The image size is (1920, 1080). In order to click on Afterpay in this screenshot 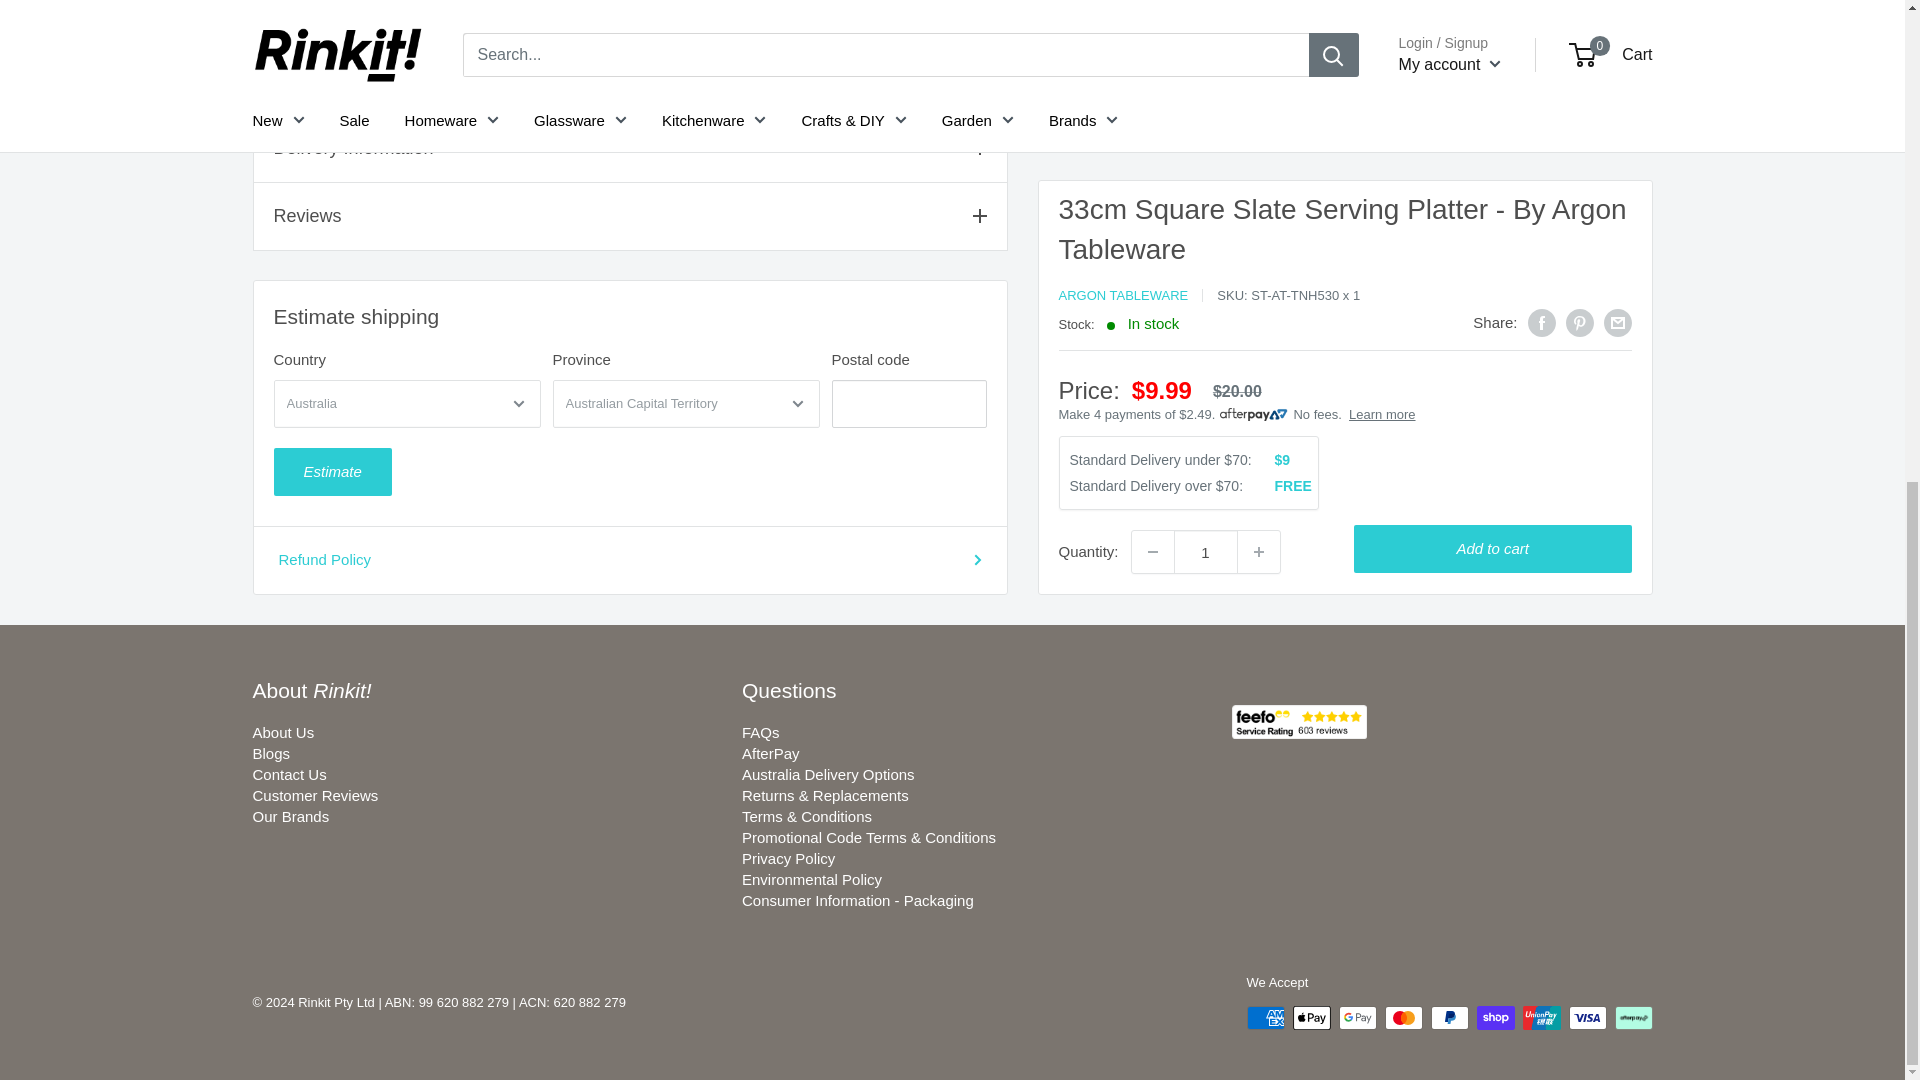, I will do `click(1632, 1018)`.